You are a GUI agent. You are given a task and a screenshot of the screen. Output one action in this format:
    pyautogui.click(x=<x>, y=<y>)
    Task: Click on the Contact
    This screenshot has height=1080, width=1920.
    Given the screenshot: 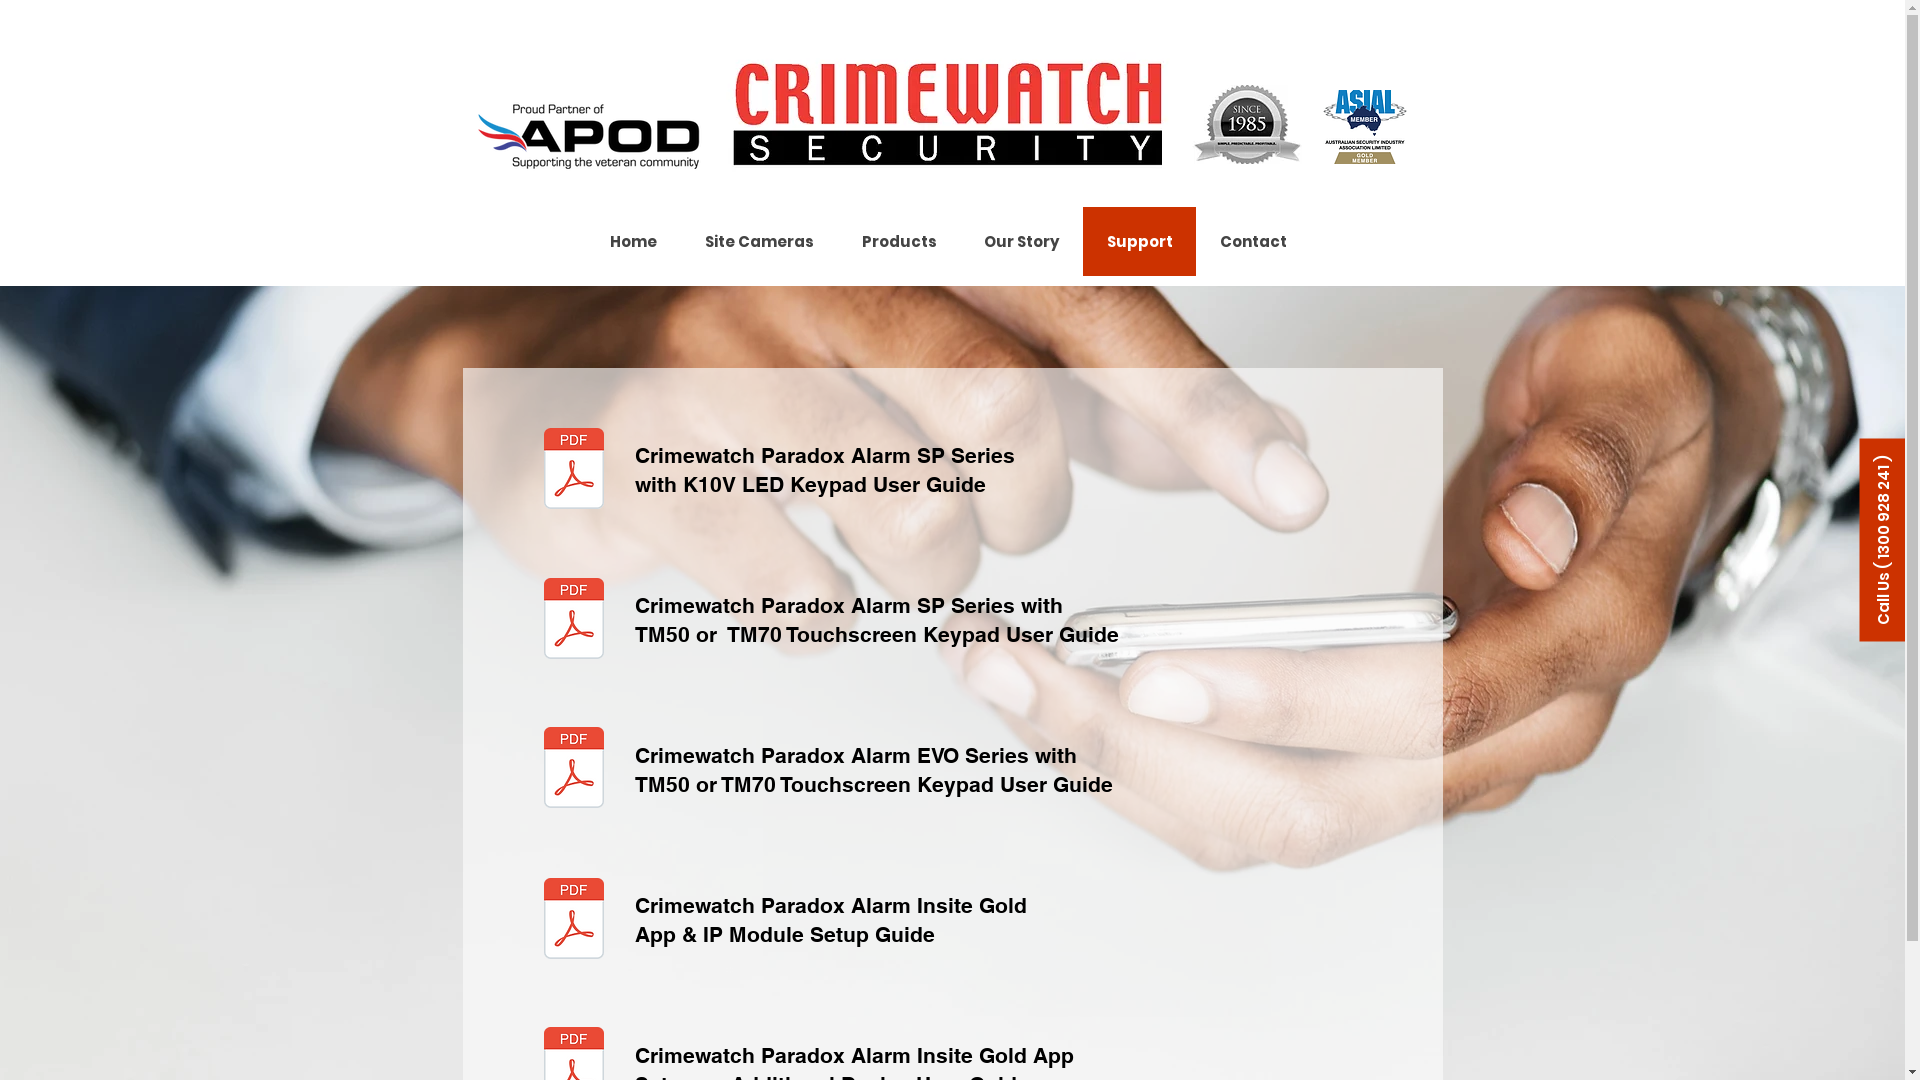 What is the action you would take?
    pyautogui.click(x=1253, y=242)
    